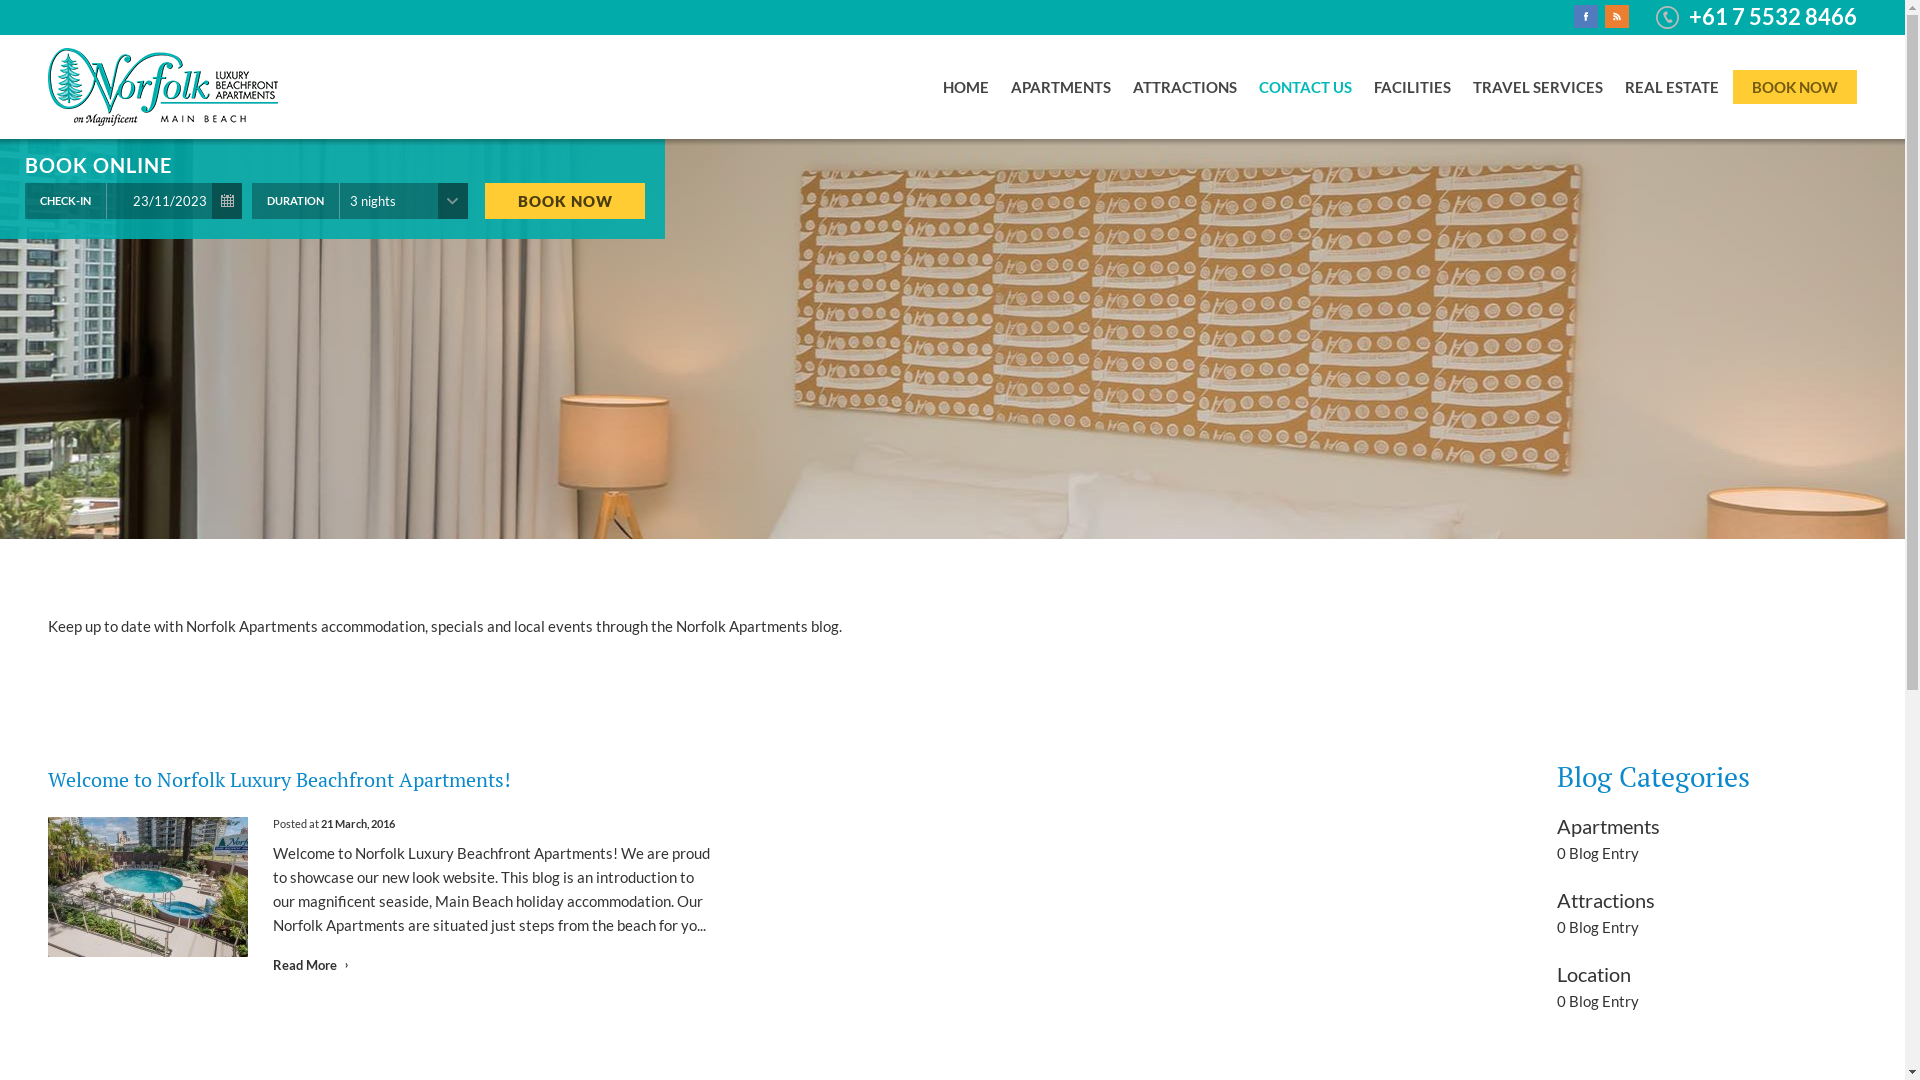  Describe the element at coordinates (280, 780) in the screenshot. I see `Welcome to Norfolk Luxury Beachfront Apartments!` at that location.